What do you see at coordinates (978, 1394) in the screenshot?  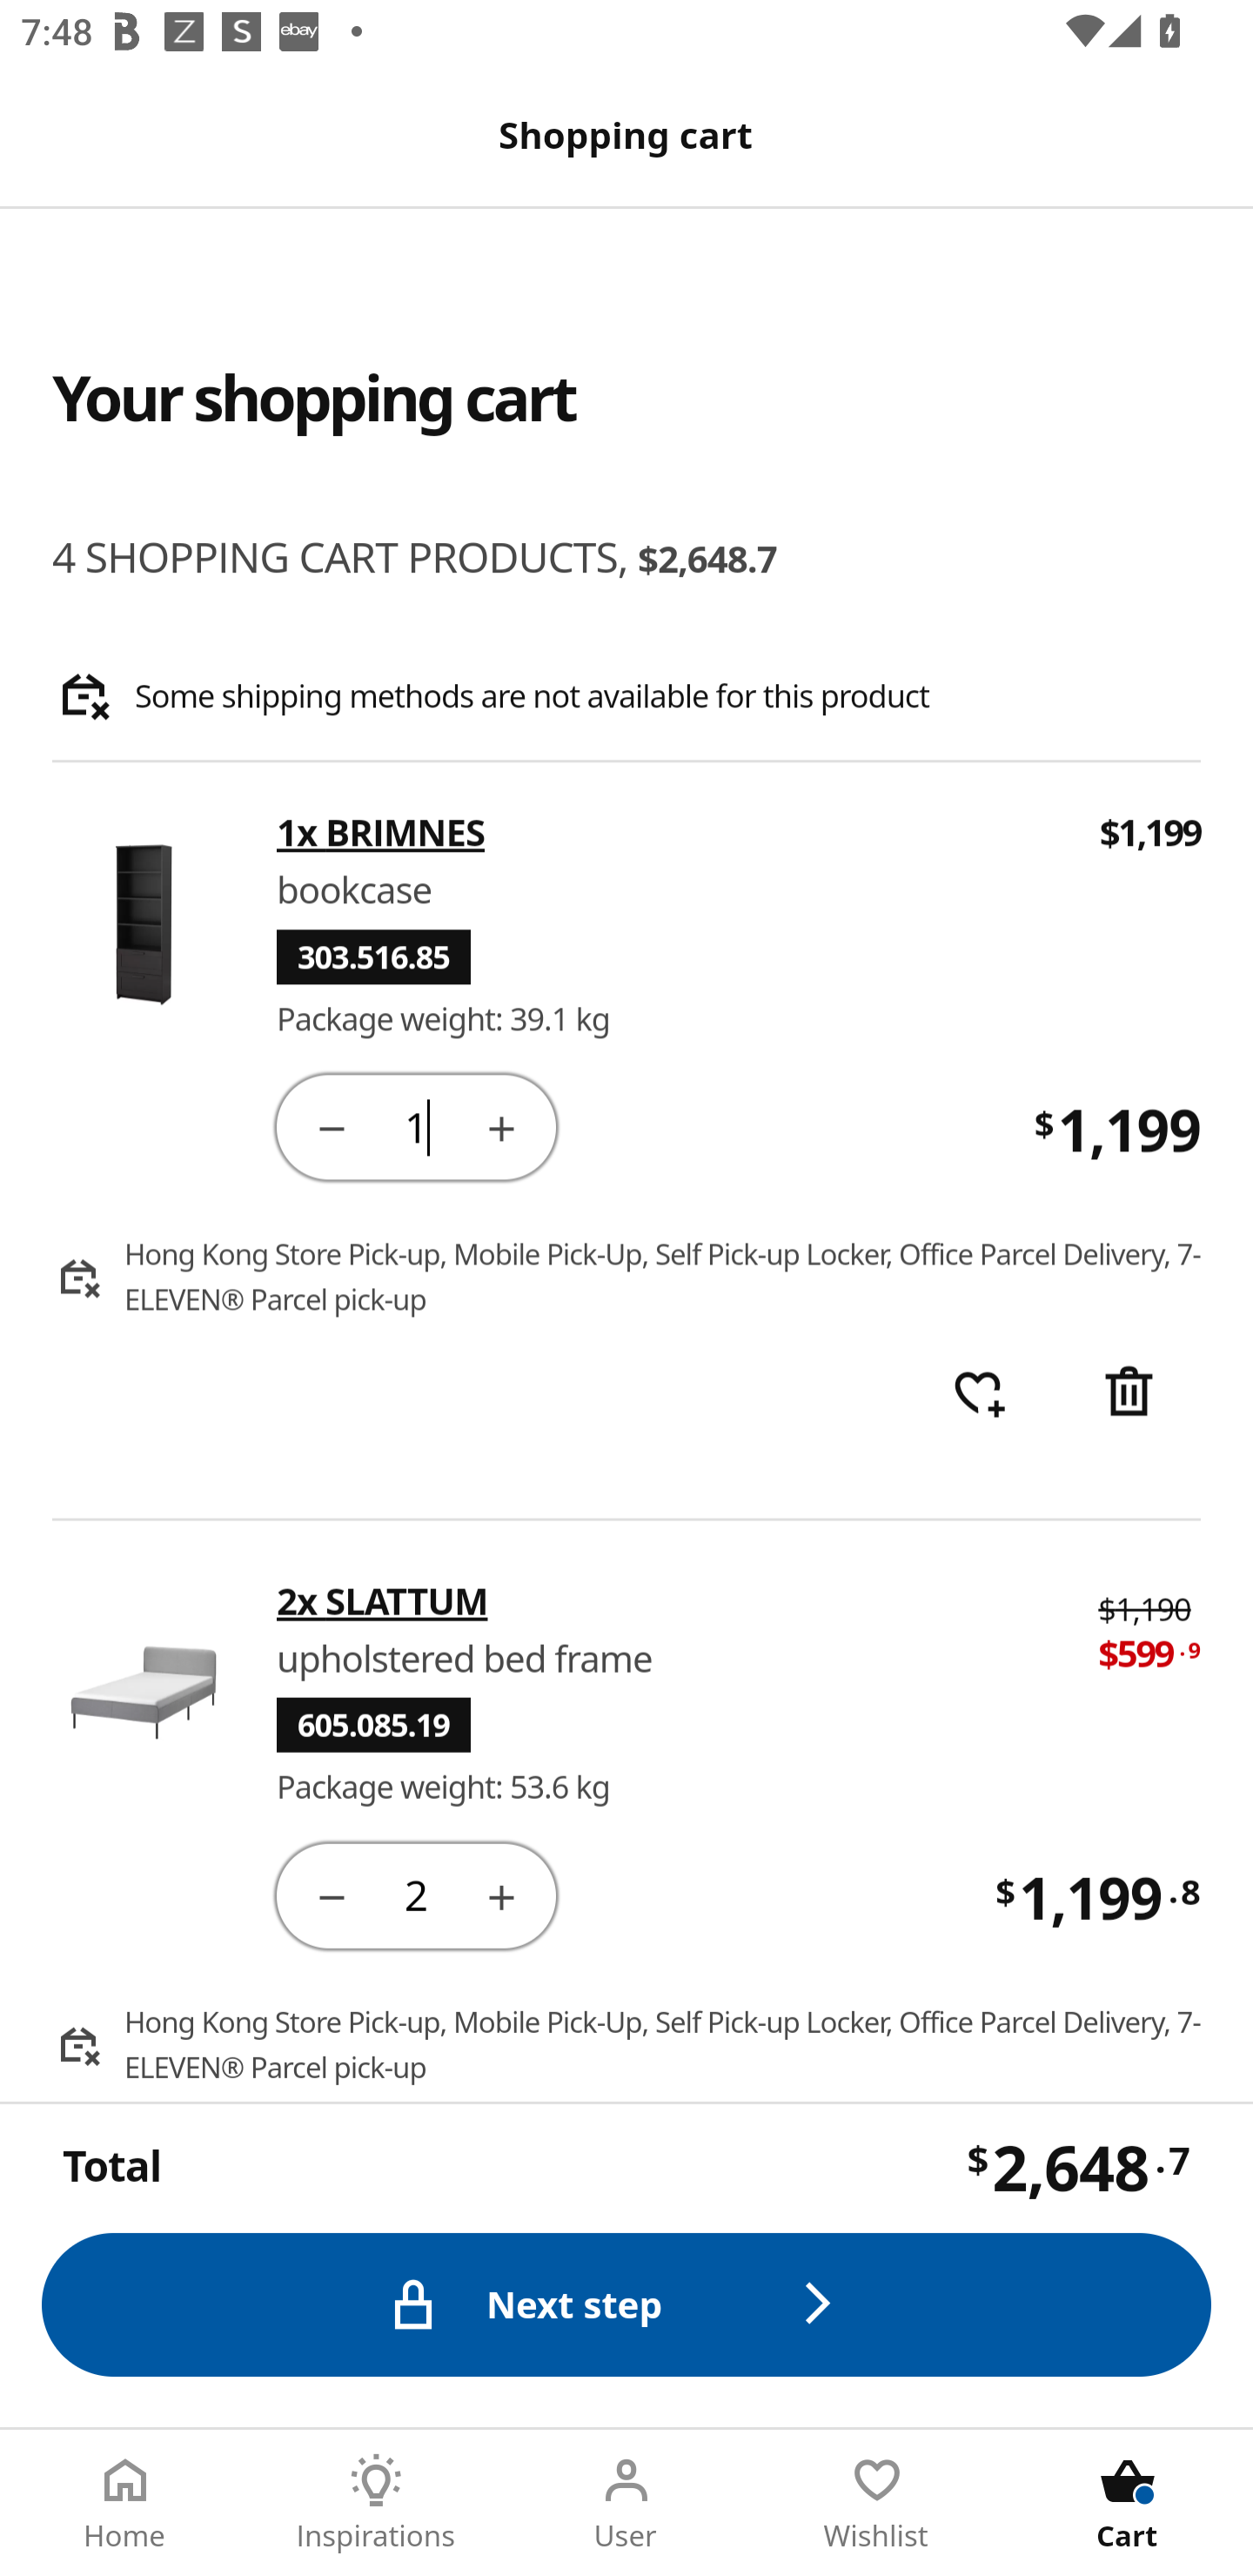 I see ` ` at bounding box center [978, 1394].